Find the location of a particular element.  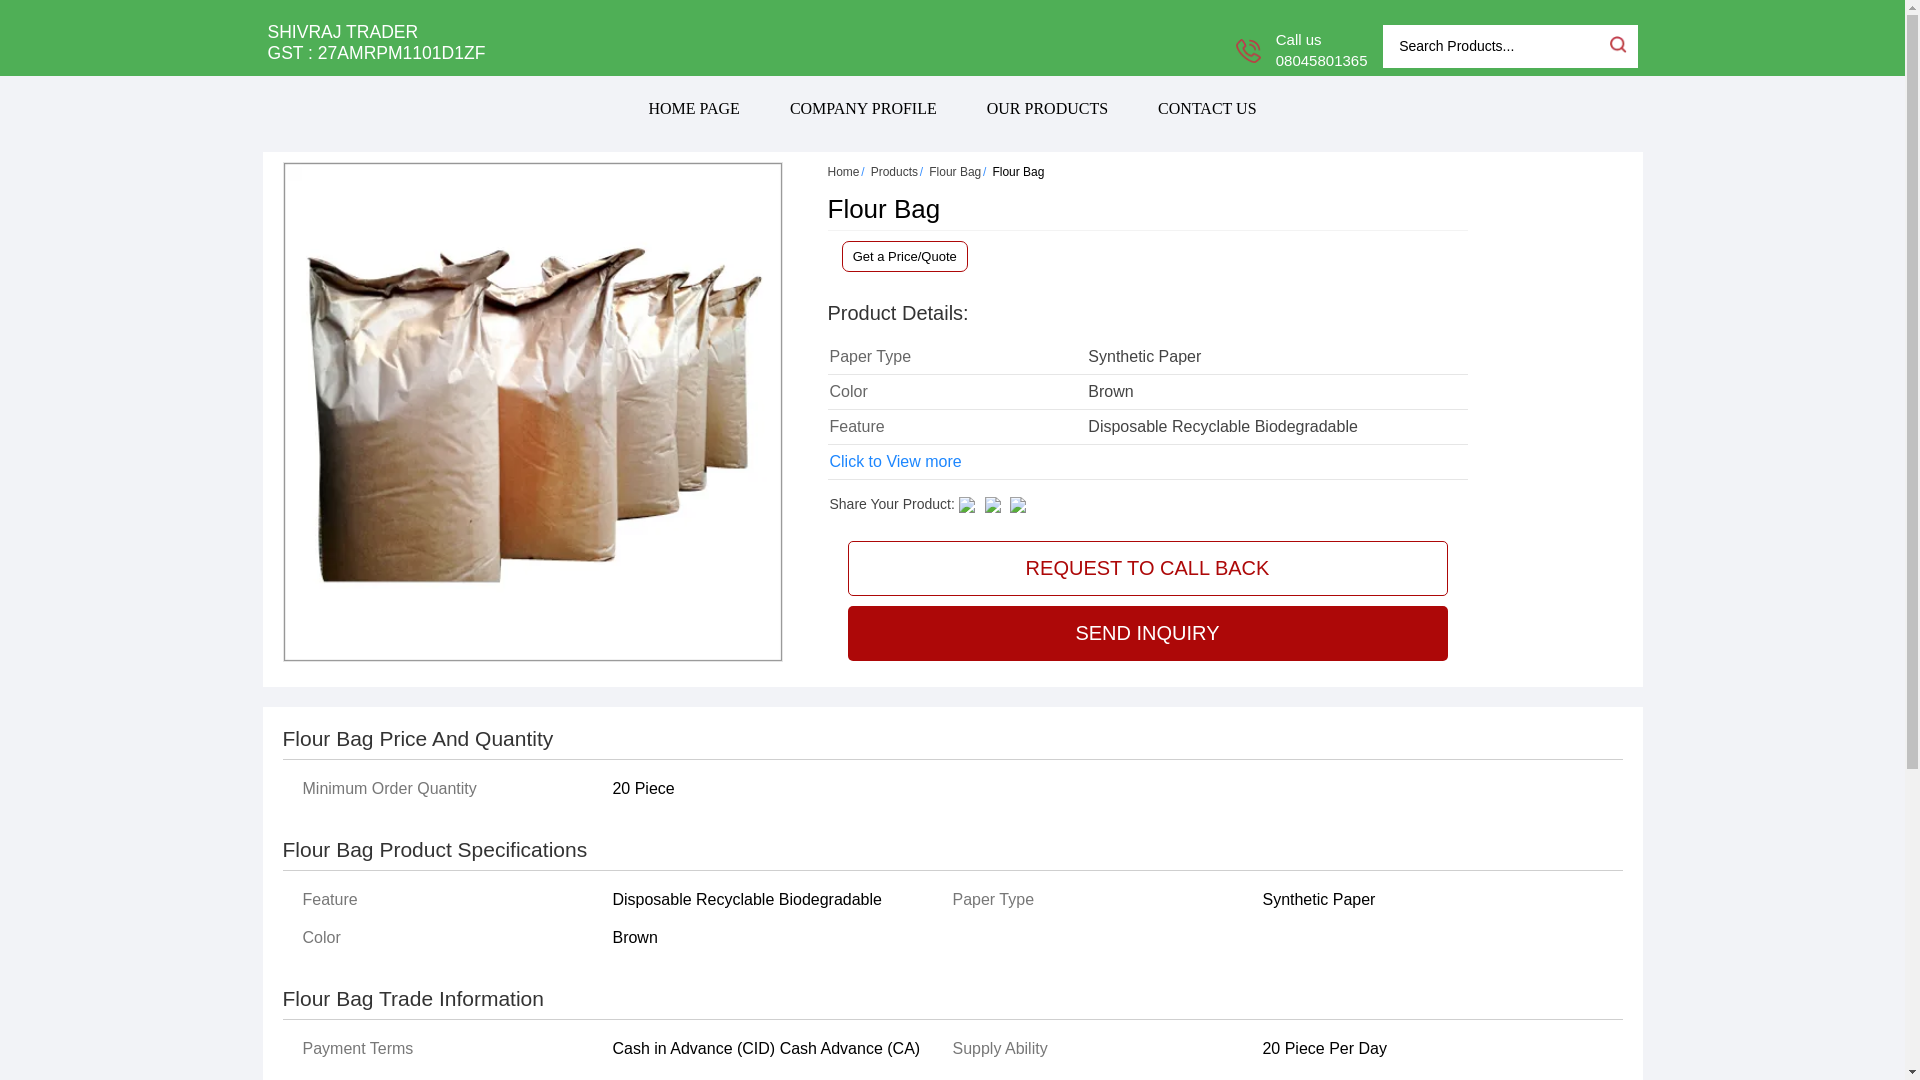

Search is located at coordinates (1616, 44).